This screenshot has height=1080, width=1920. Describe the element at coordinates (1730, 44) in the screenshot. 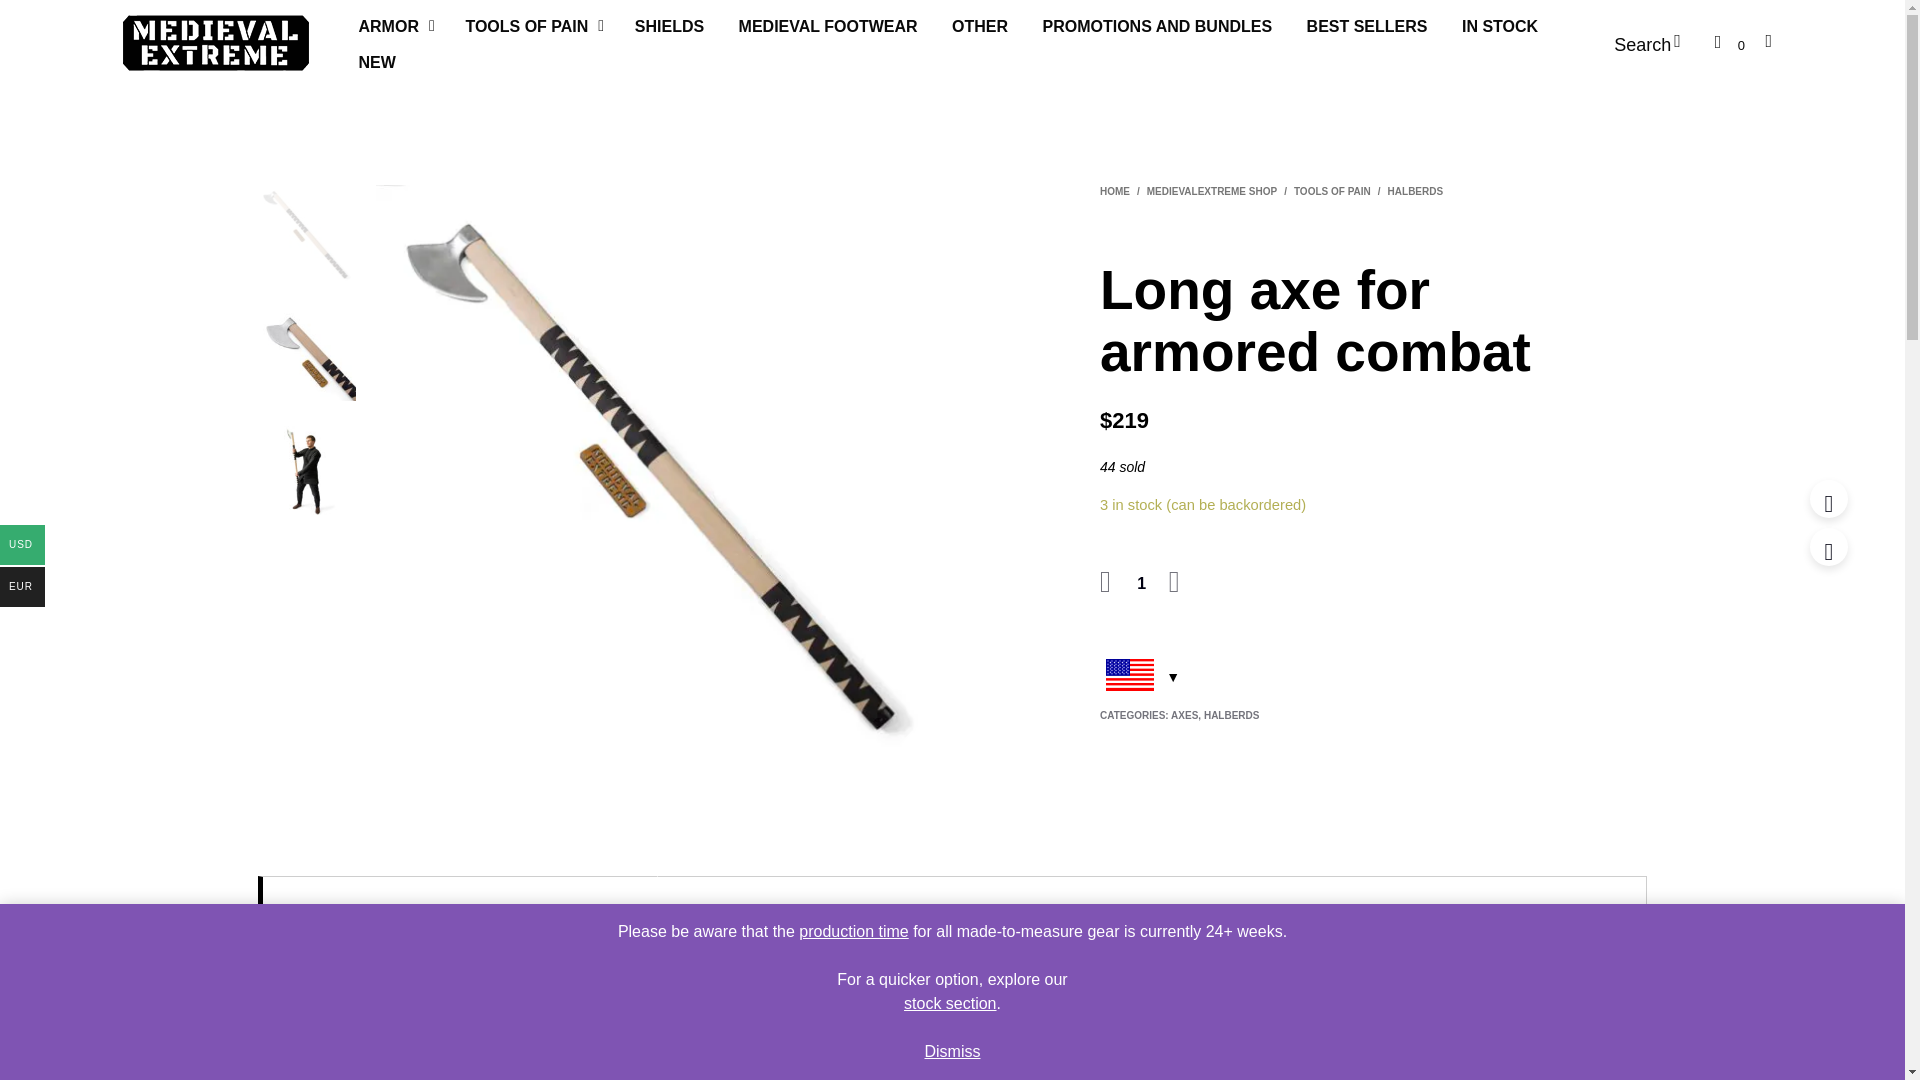

I see `0` at that location.